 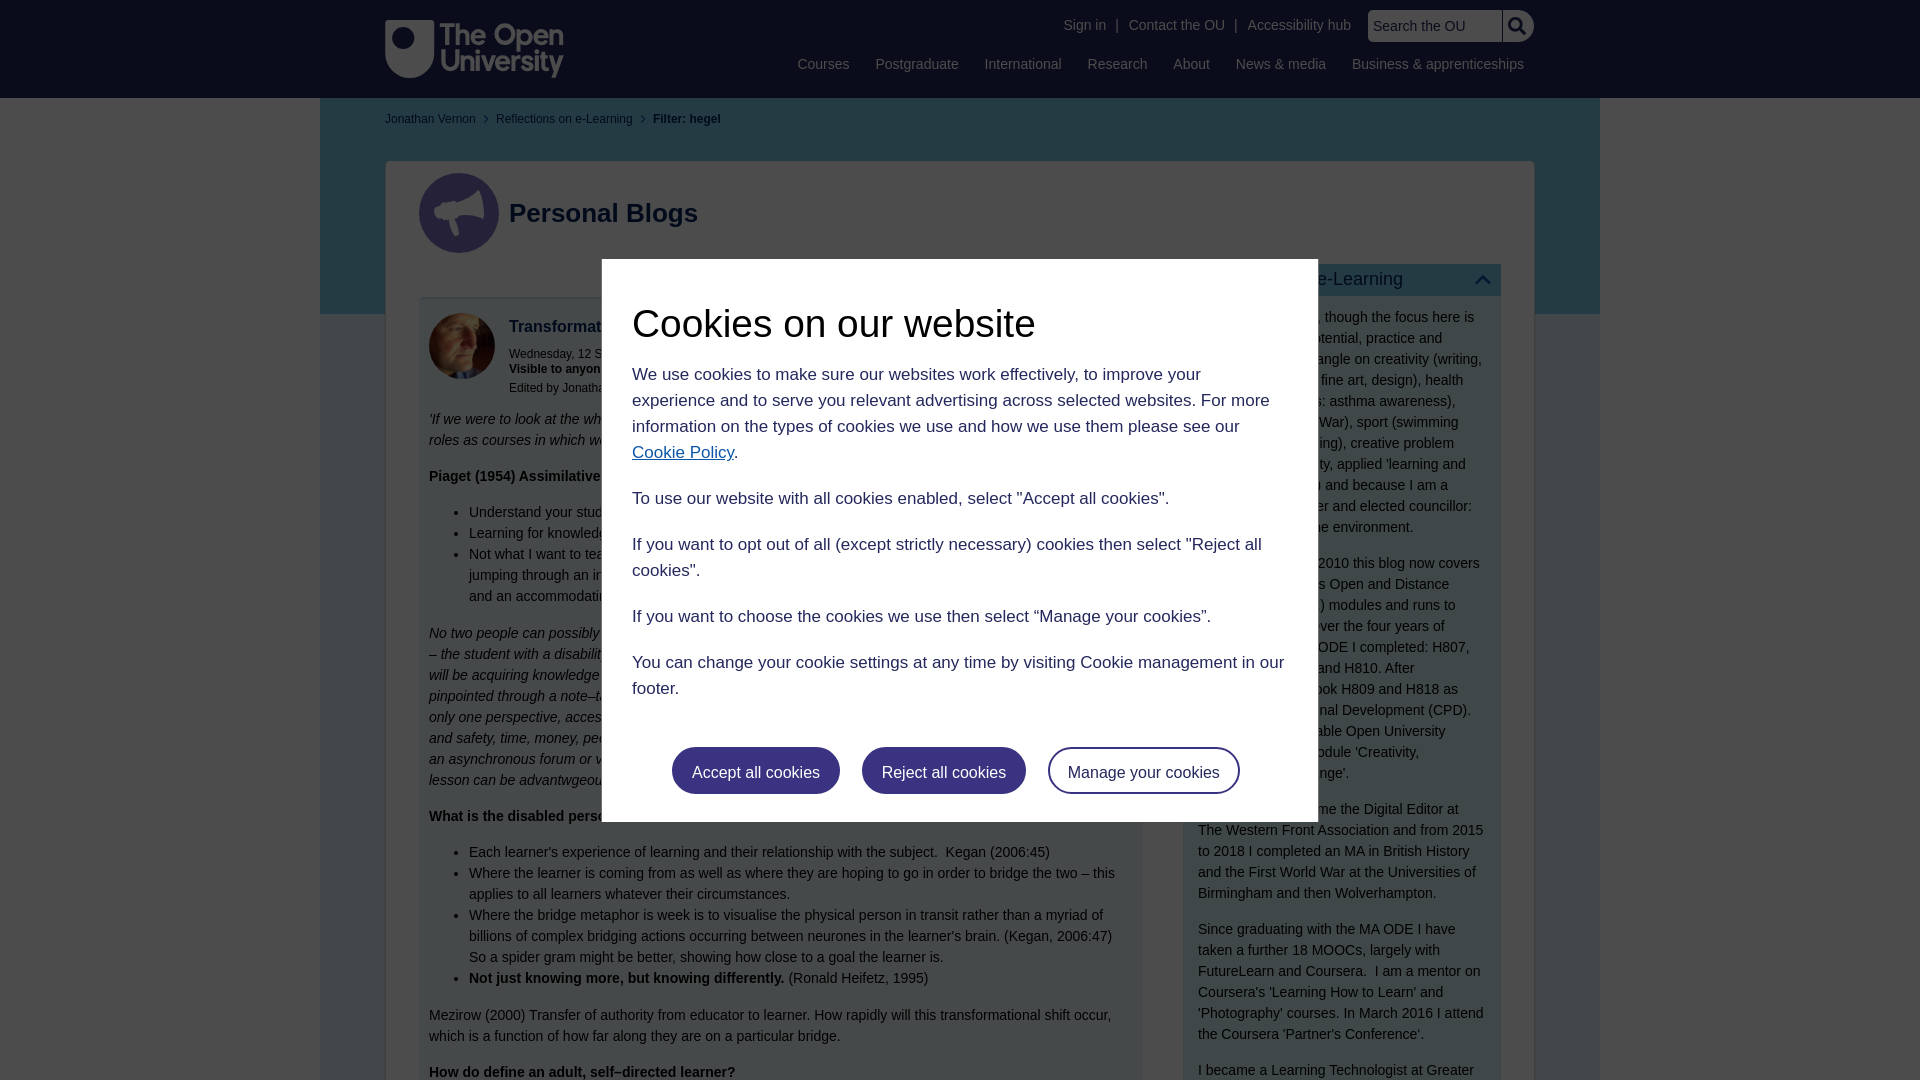 What do you see at coordinates (944, 770) in the screenshot?
I see `Reject all cookies` at bounding box center [944, 770].